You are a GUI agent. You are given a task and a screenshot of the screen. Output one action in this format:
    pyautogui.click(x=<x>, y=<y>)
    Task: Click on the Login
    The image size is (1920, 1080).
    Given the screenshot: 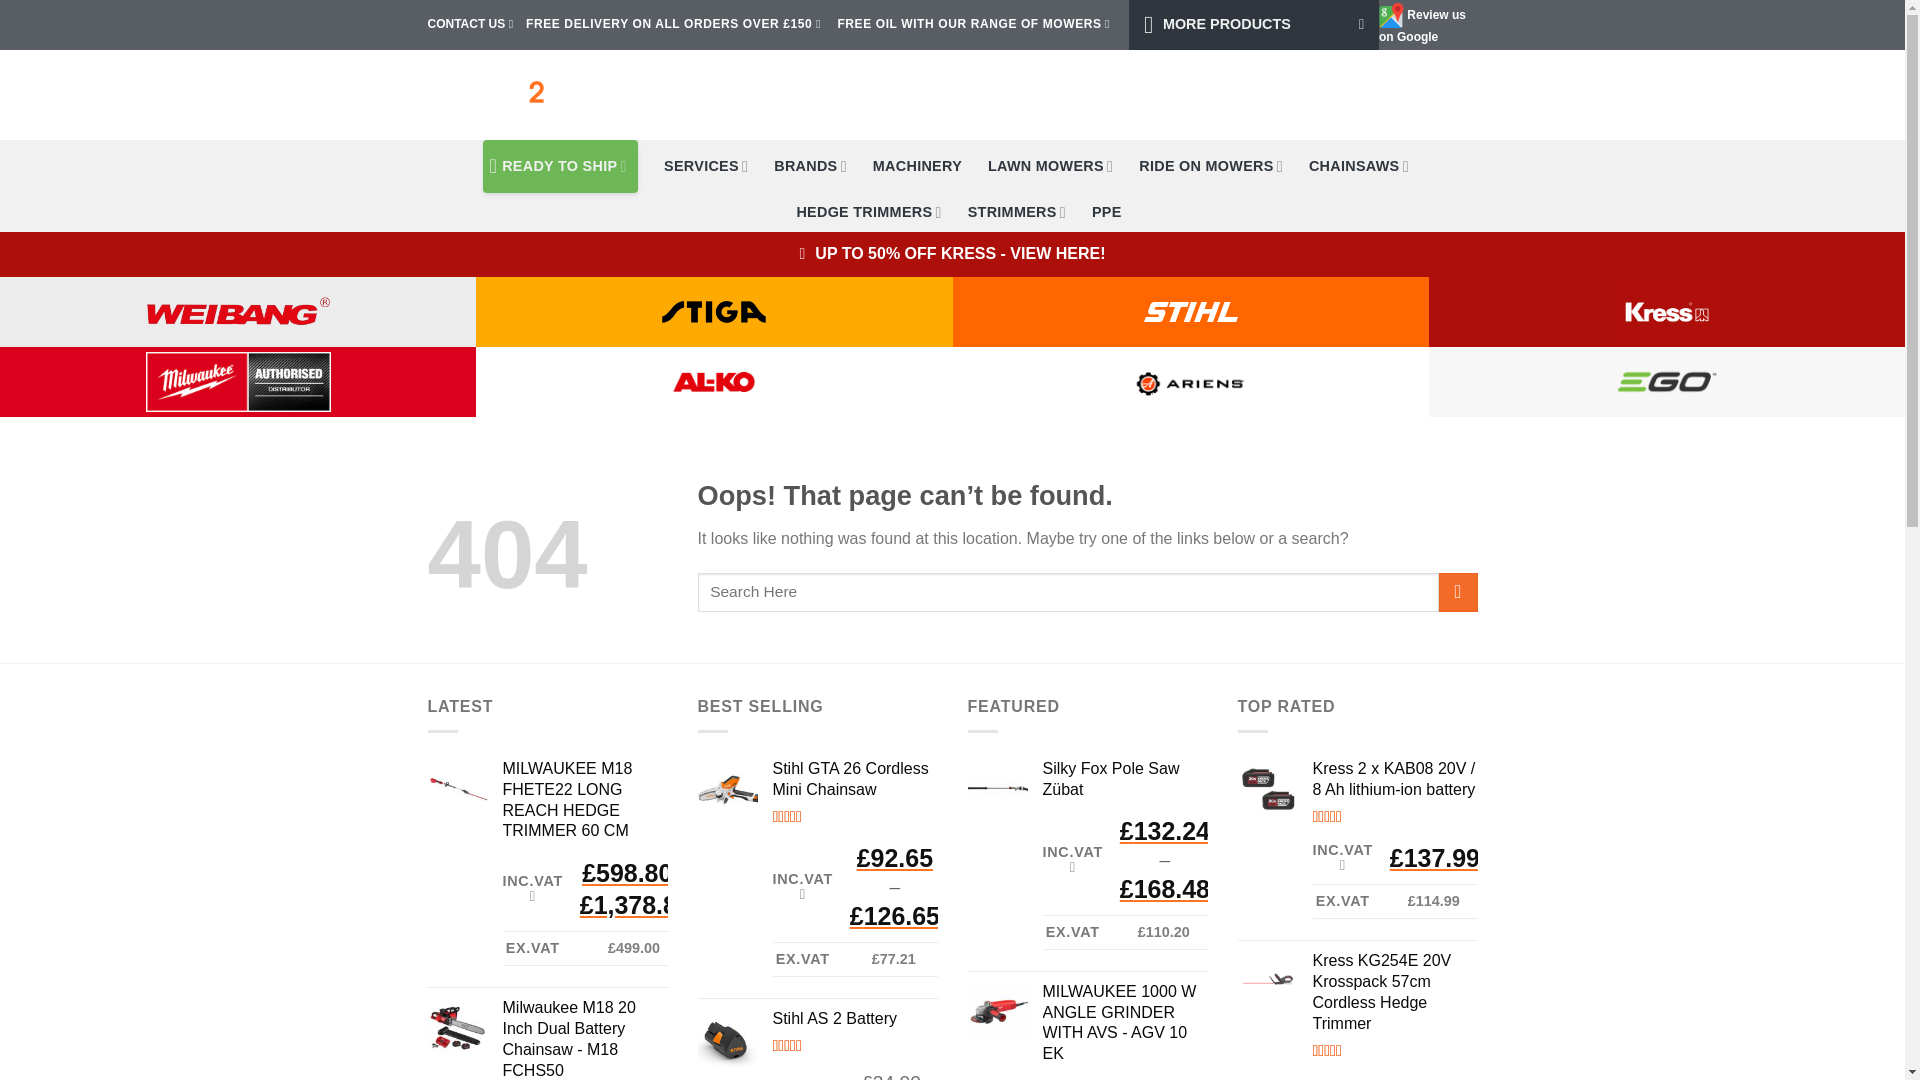 What is the action you would take?
    pyautogui.click(x=1368, y=94)
    